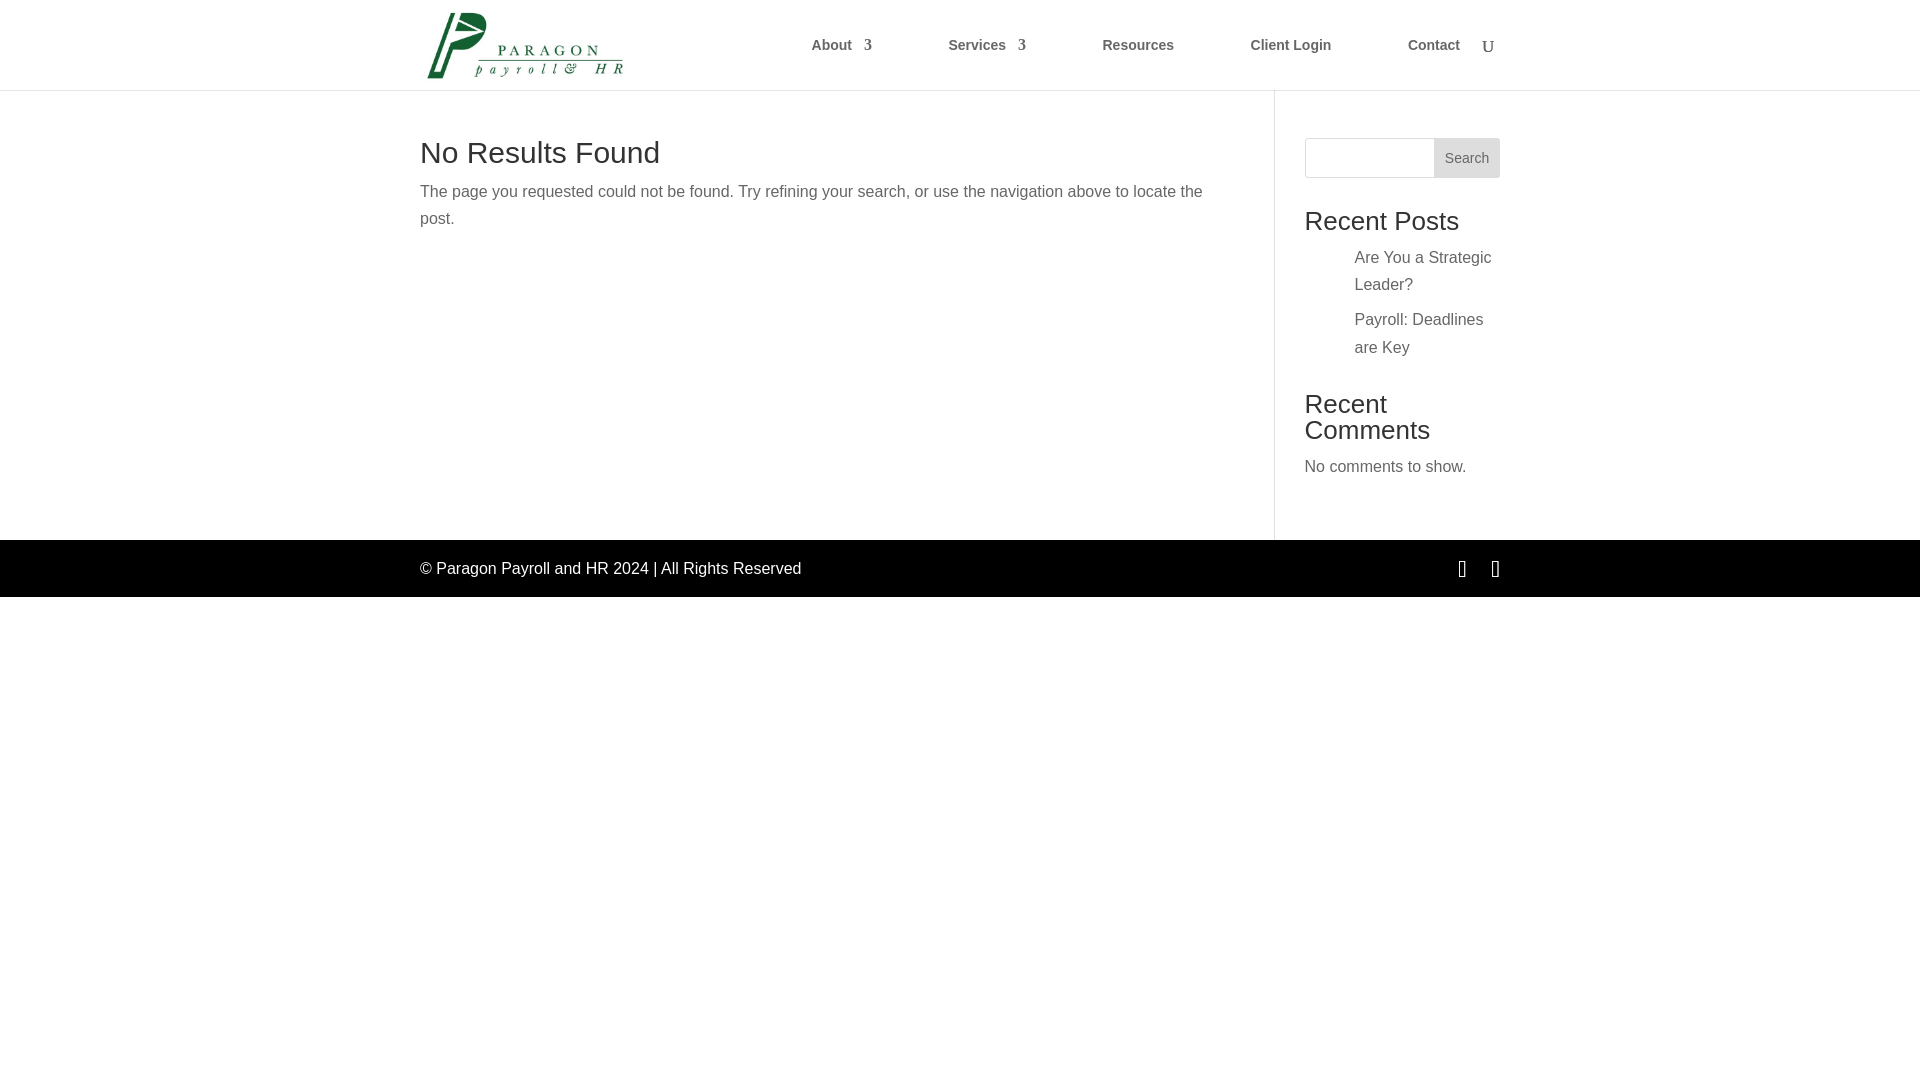 This screenshot has width=1920, height=1080. I want to click on Payroll: Deadlines are Key, so click(1420, 333).